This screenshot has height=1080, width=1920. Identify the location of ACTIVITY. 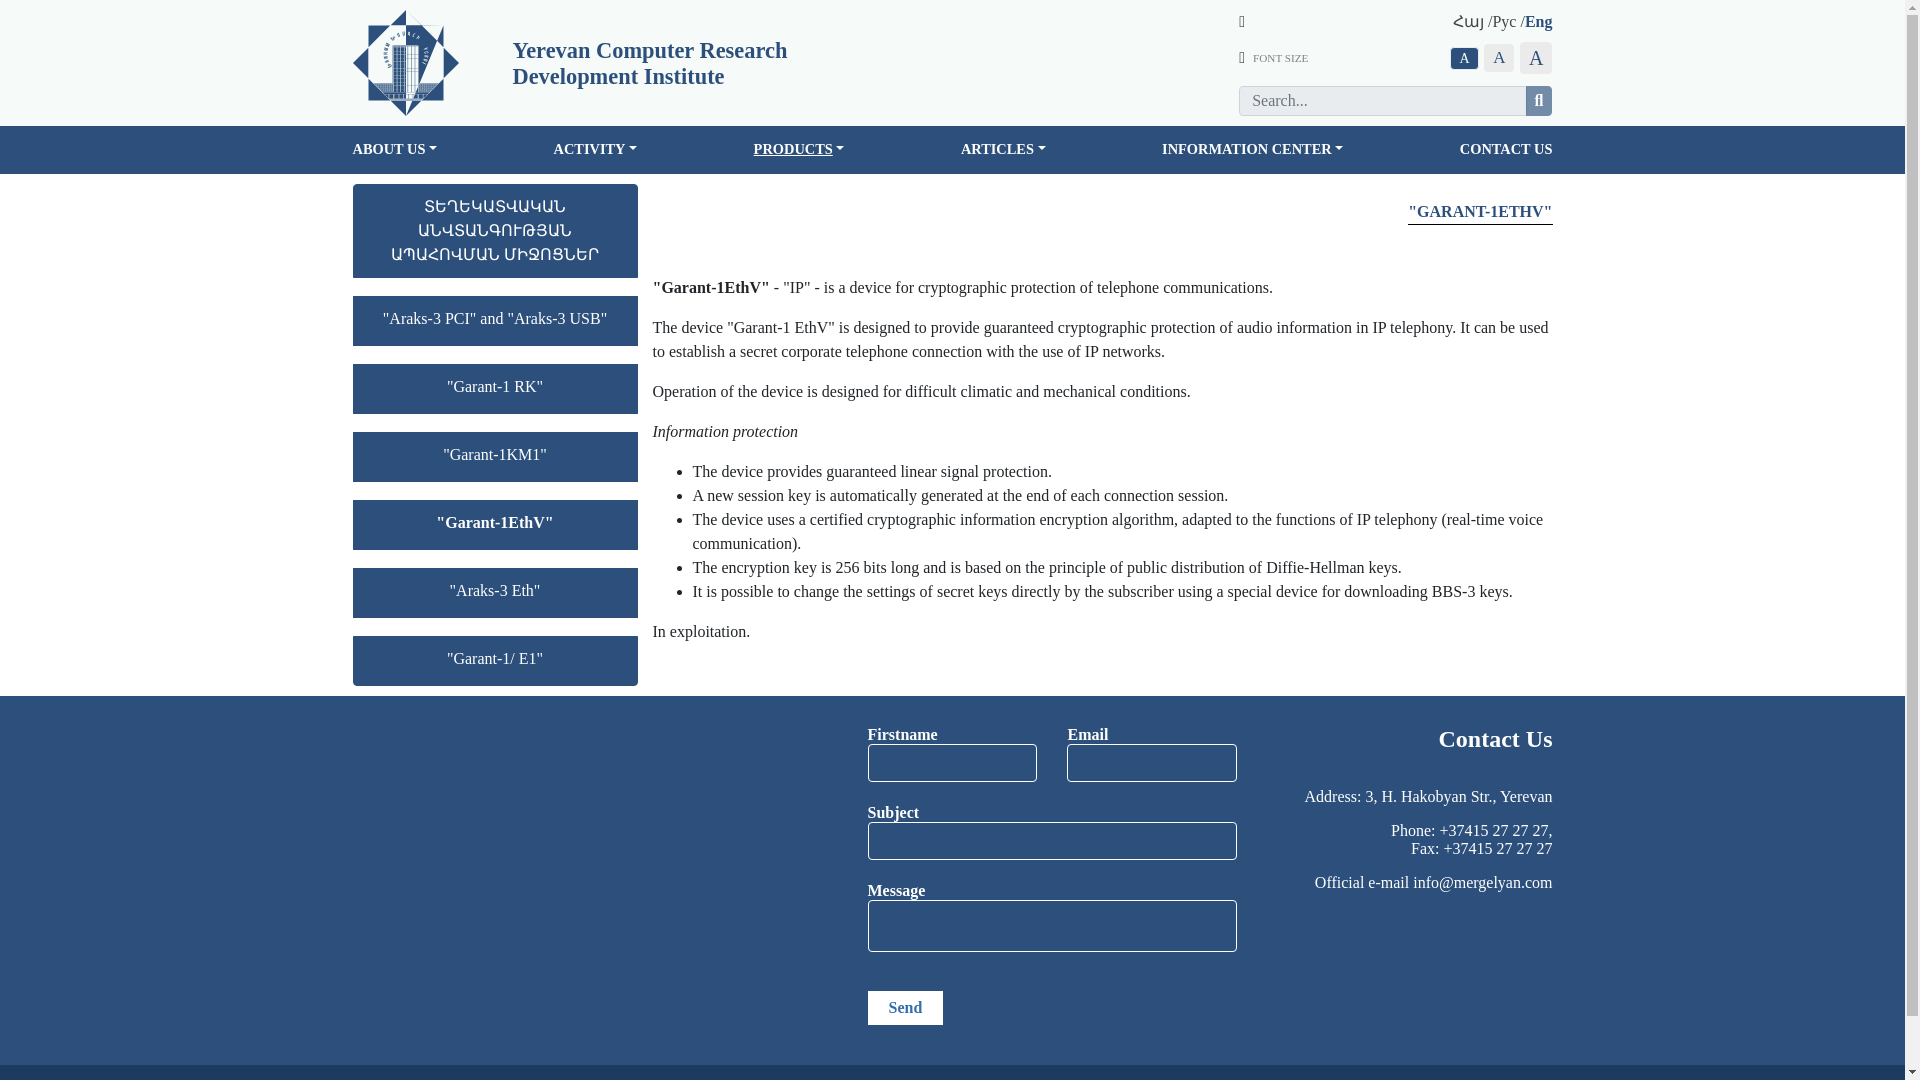
(596, 149).